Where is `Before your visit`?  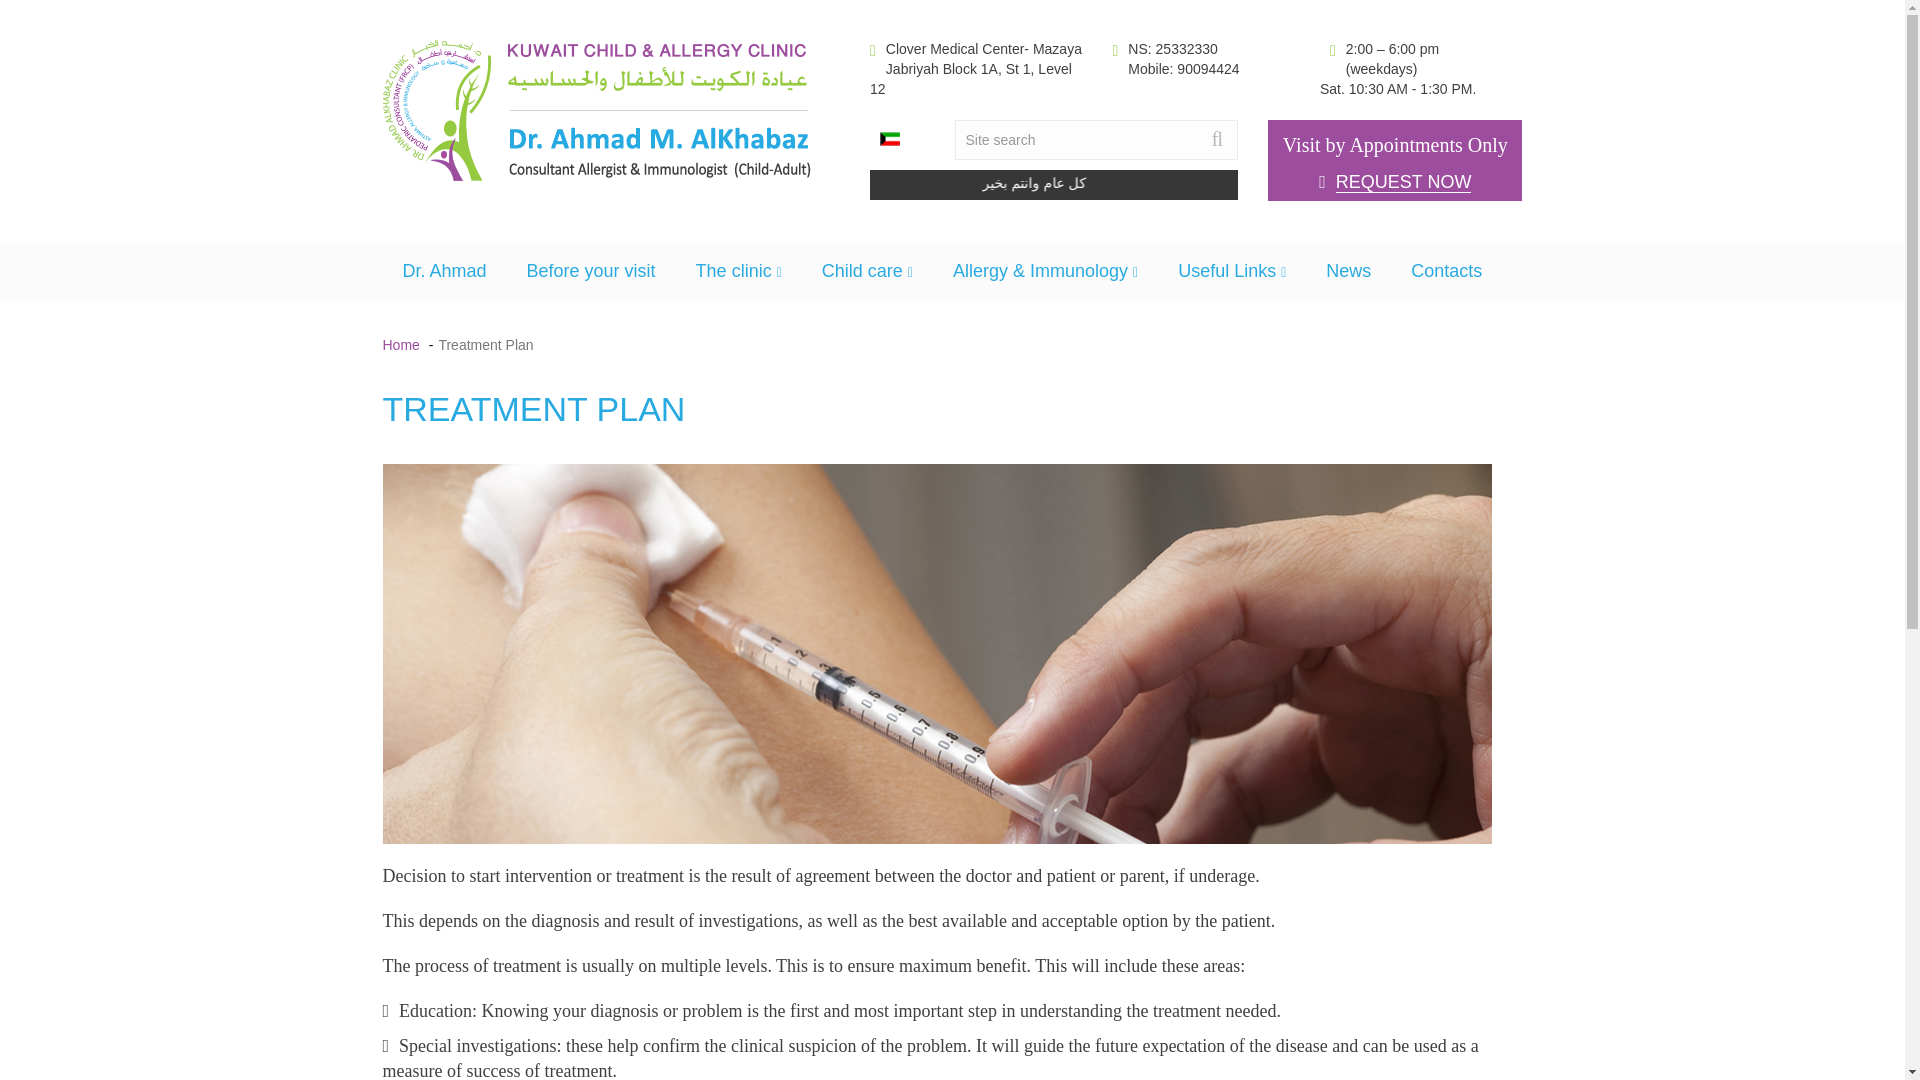 Before your visit is located at coordinates (590, 270).